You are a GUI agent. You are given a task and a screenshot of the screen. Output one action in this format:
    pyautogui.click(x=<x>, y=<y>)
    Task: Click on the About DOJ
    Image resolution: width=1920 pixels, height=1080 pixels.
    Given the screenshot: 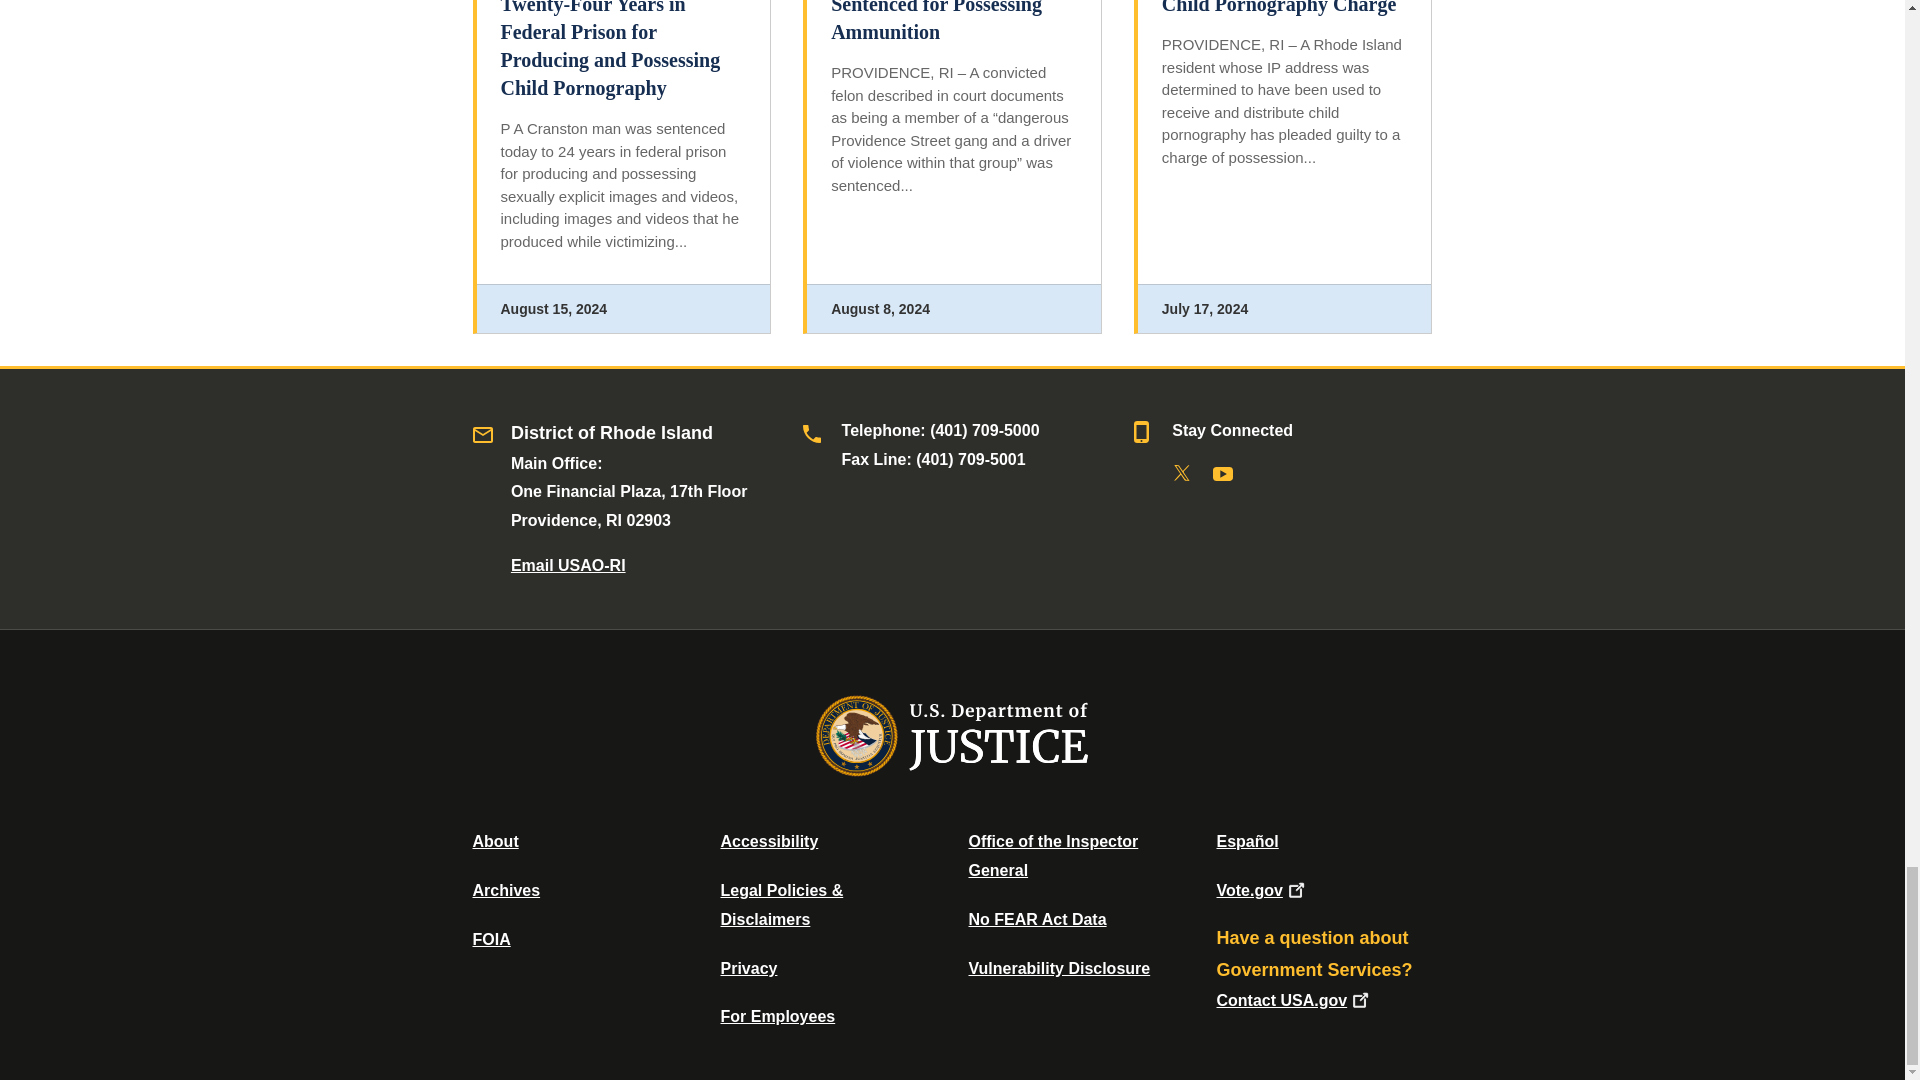 What is the action you would take?
    pyautogui.click(x=495, y=840)
    